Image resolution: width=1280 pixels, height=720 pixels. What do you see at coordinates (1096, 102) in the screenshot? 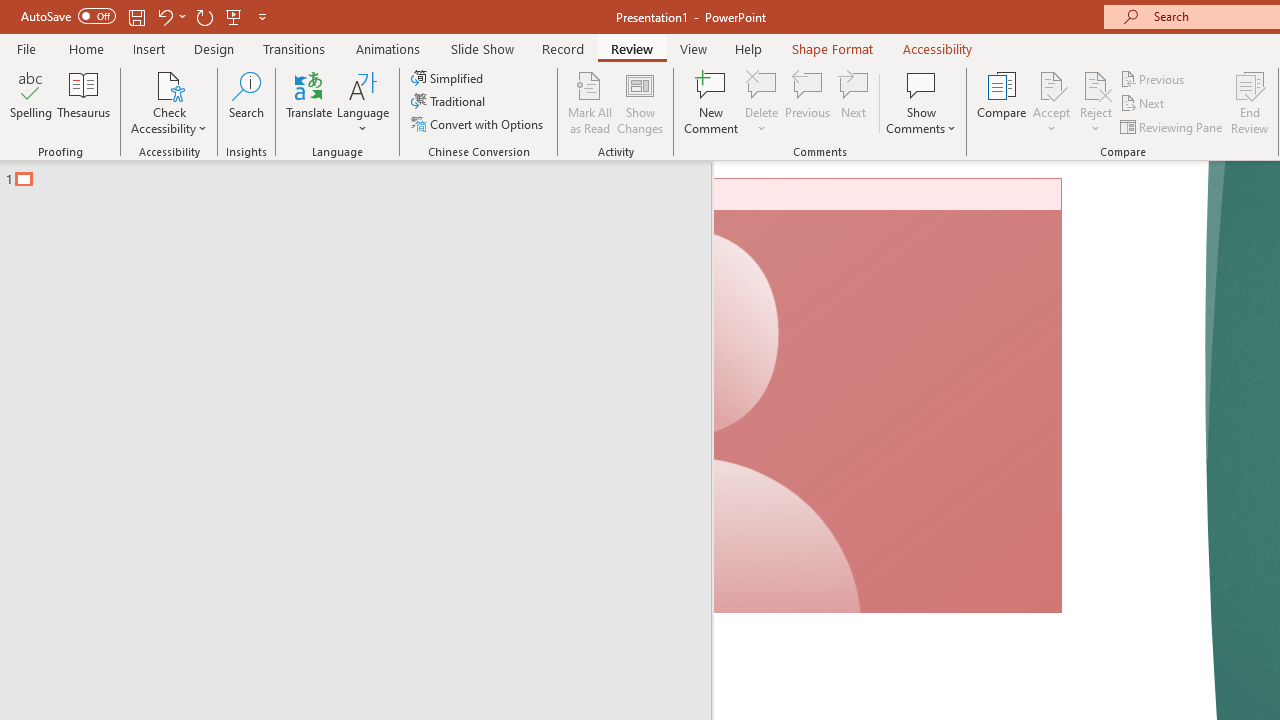
I see `Reject` at bounding box center [1096, 102].